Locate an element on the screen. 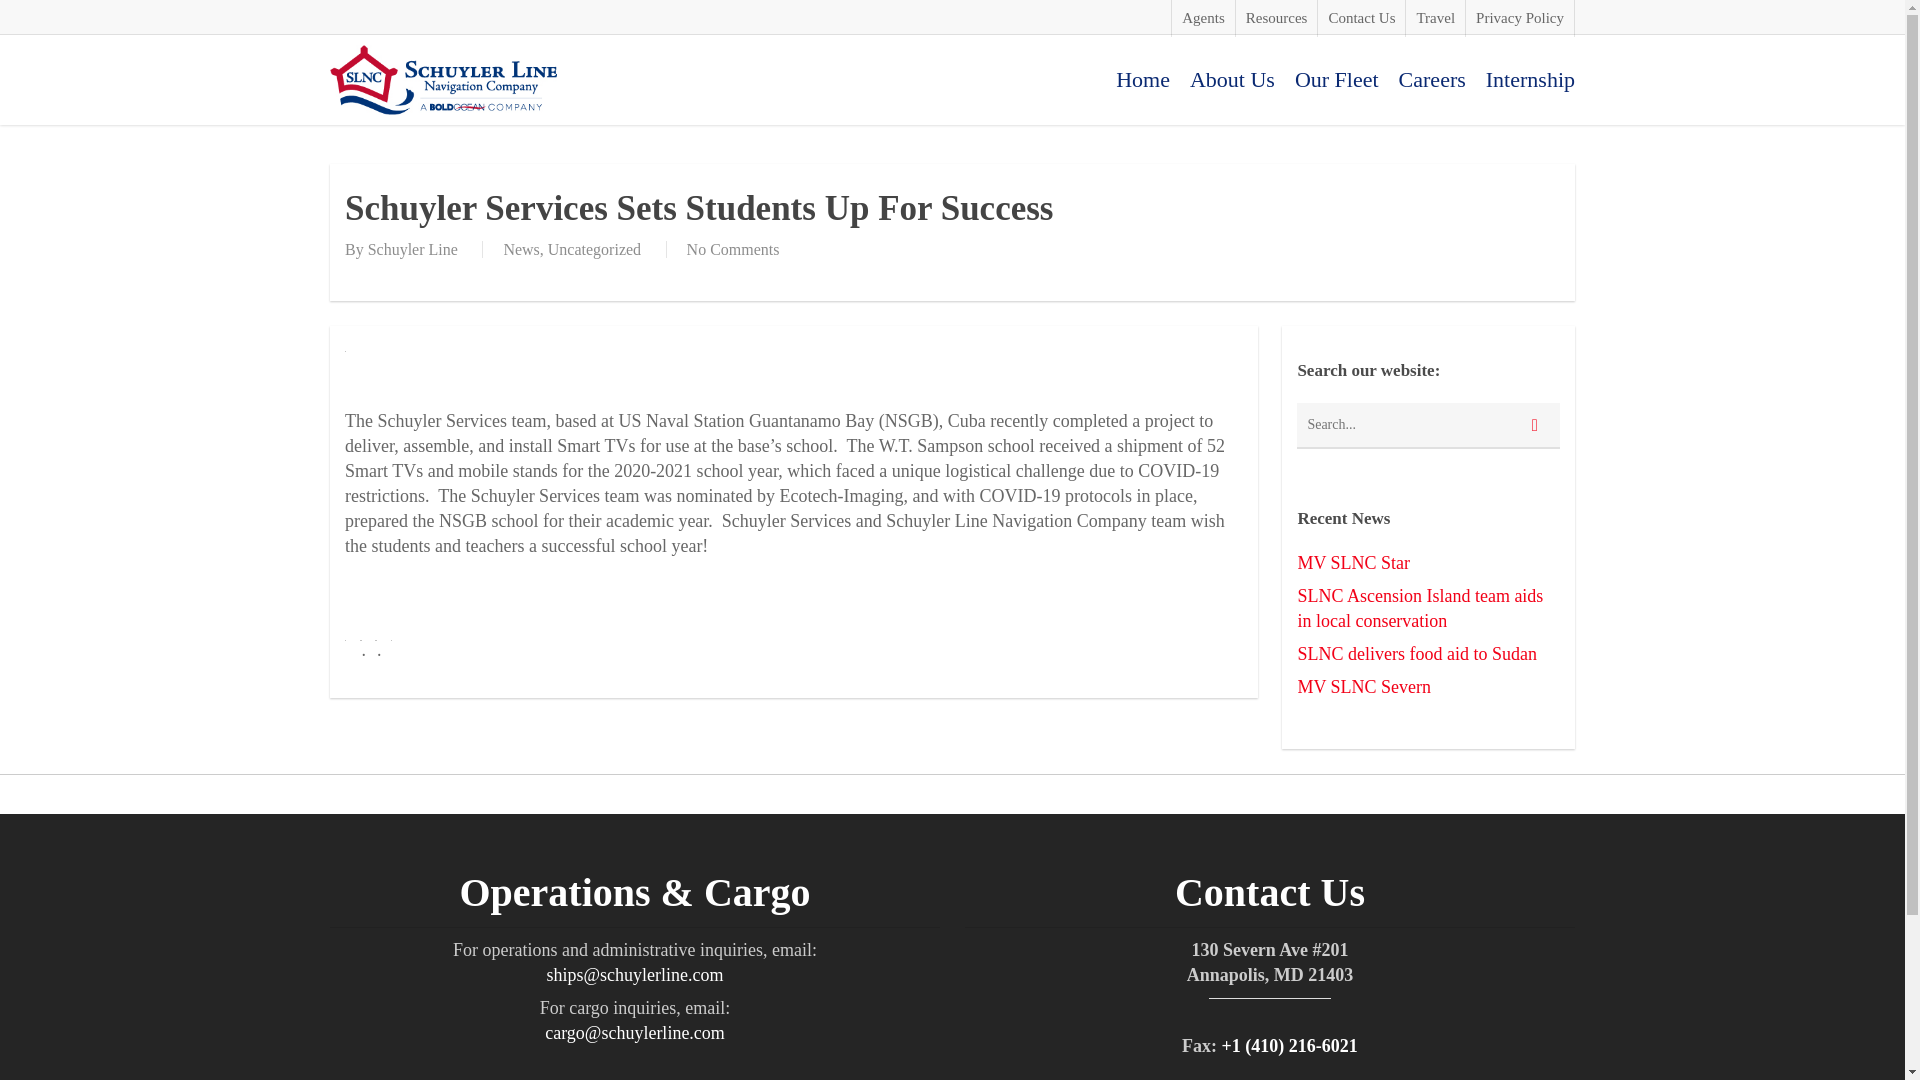 The width and height of the screenshot is (1920, 1080). Agents is located at coordinates (1202, 18).